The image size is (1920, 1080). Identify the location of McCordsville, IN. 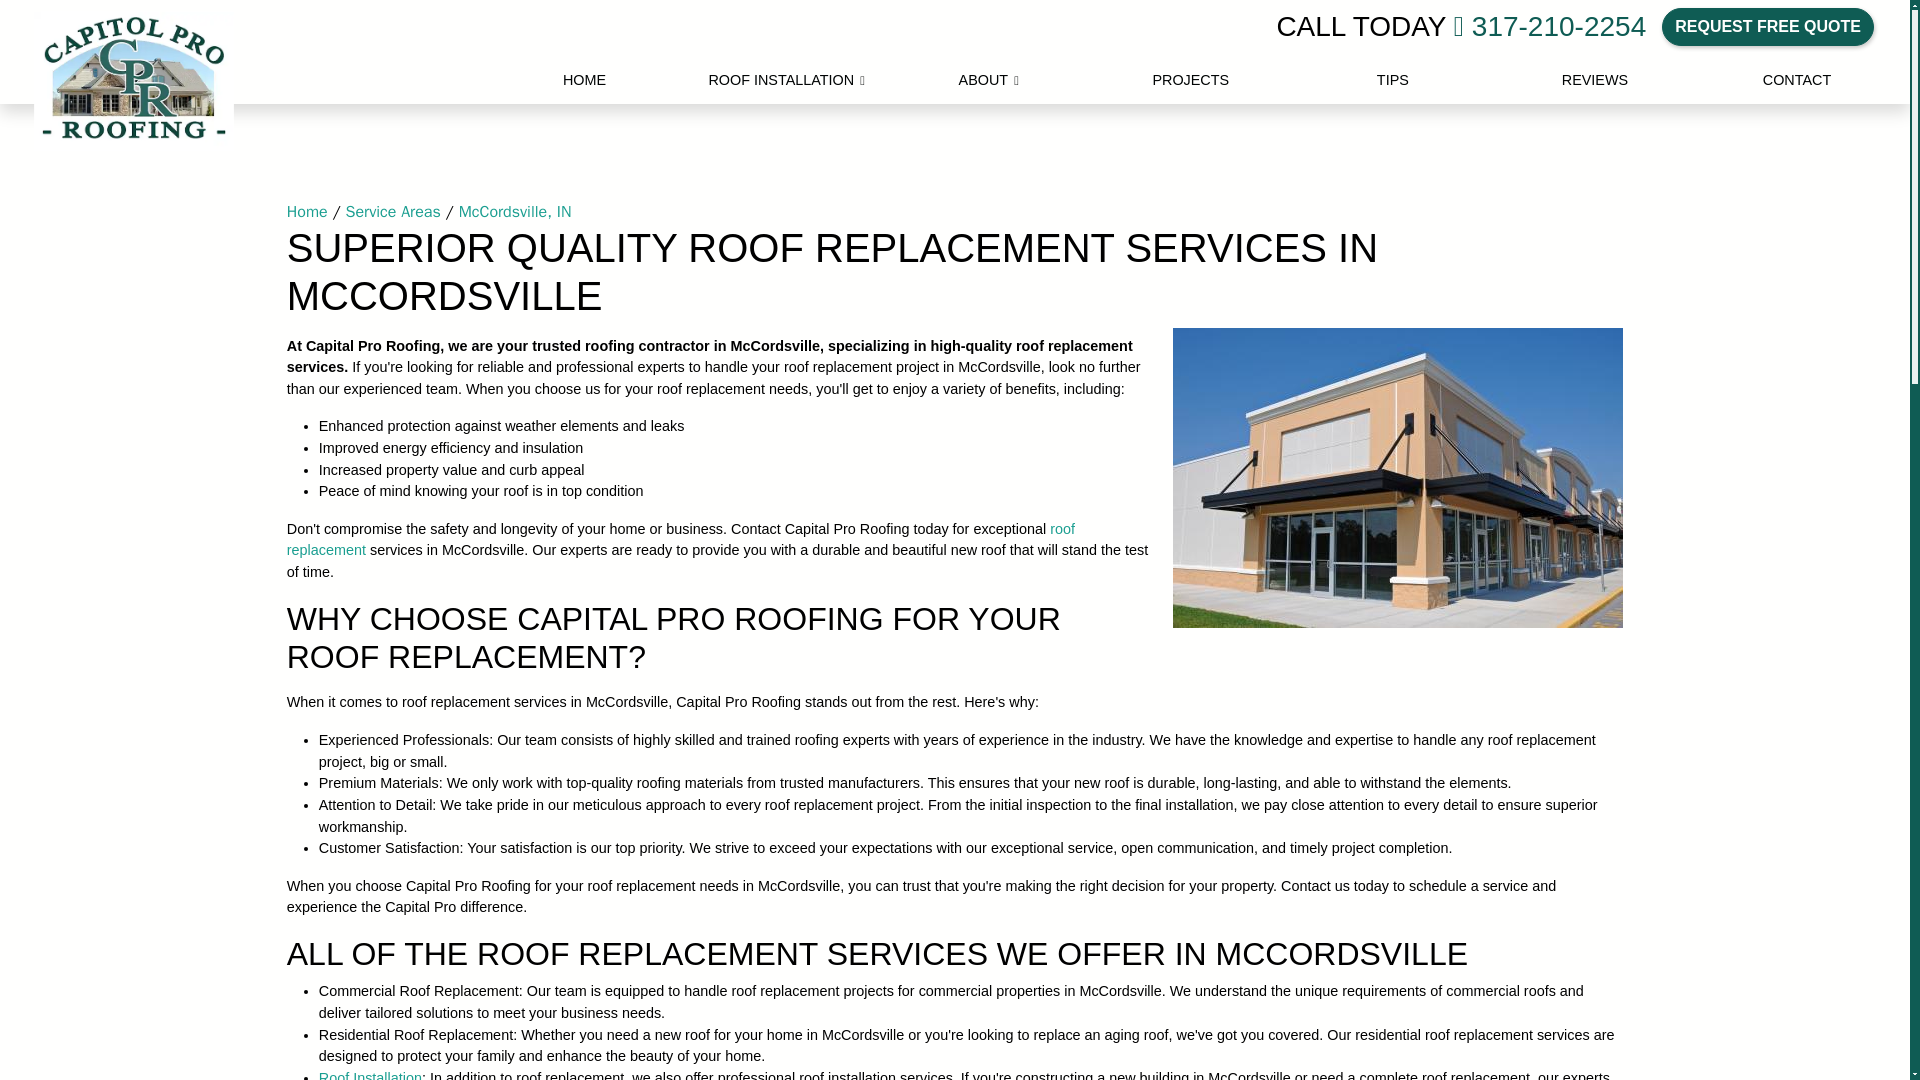
(515, 212).